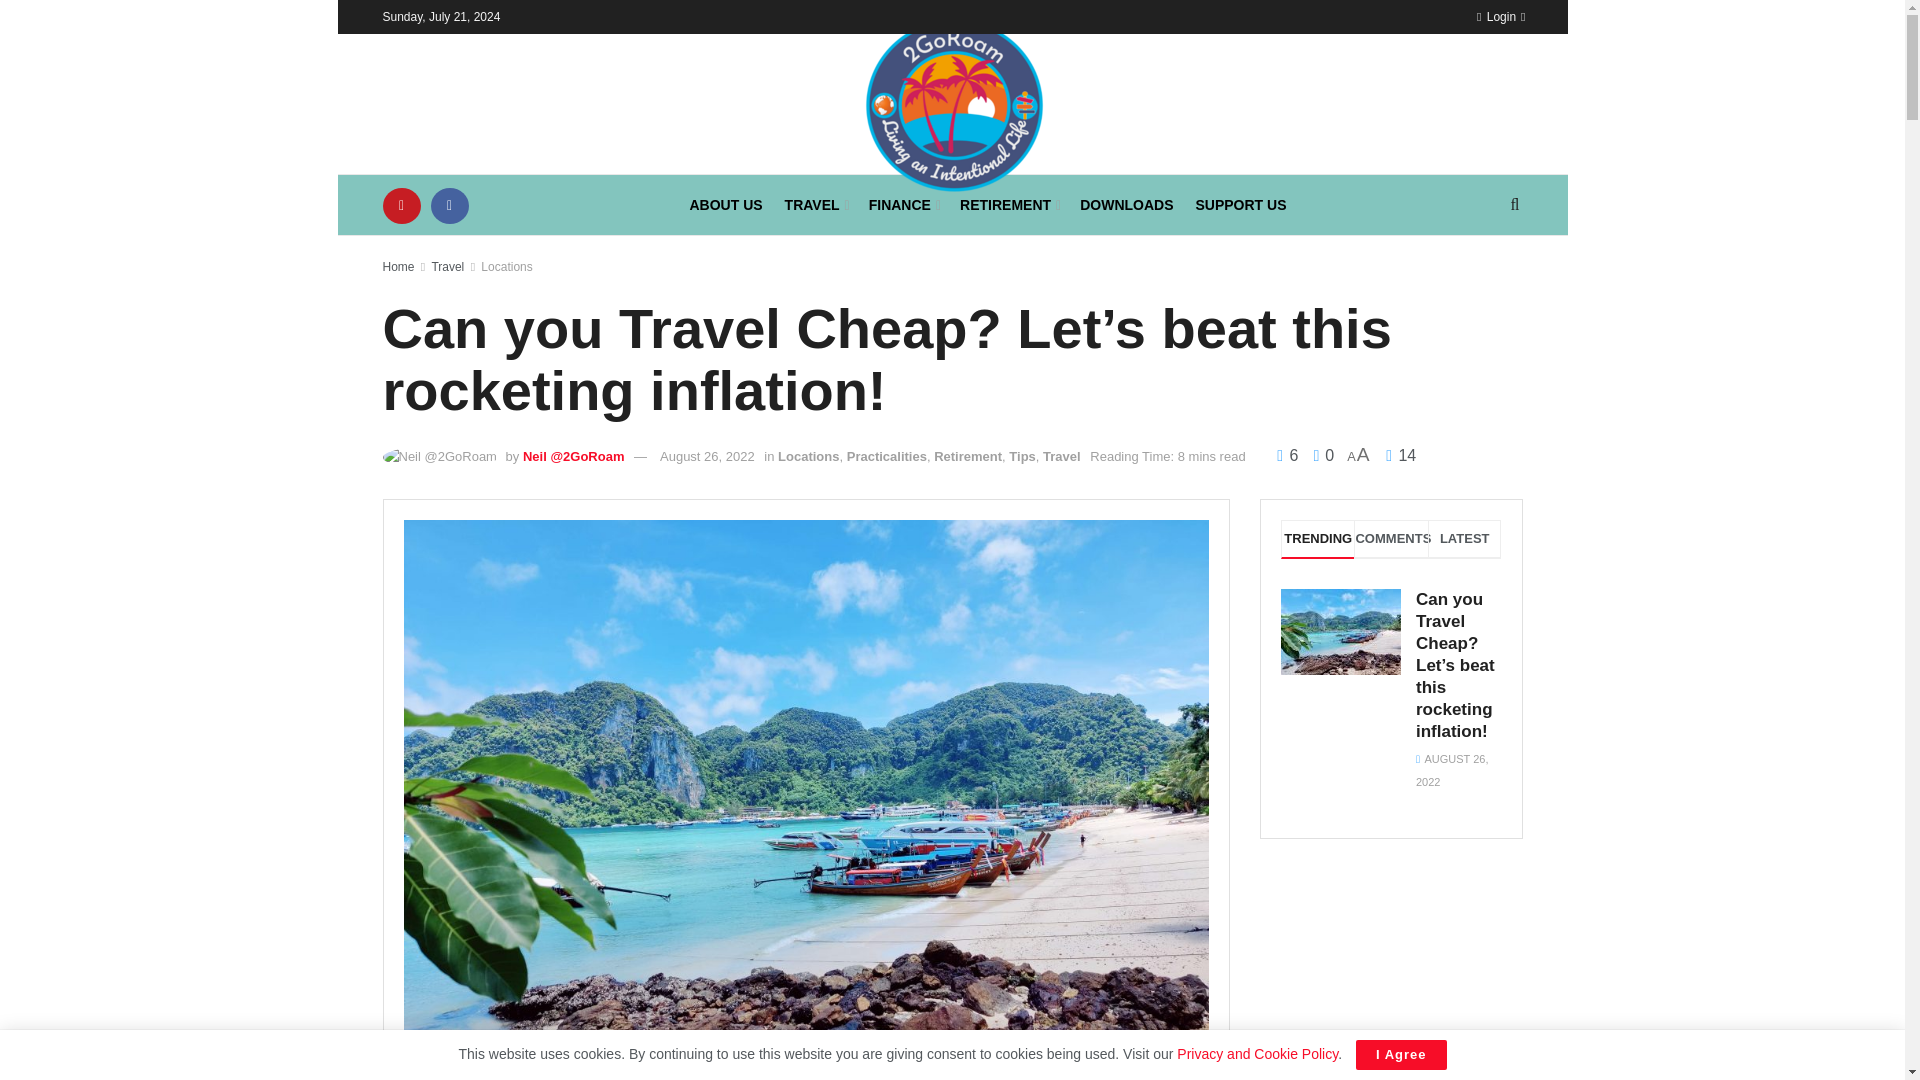  Describe the element at coordinates (398, 267) in the screenshot. I see `Home` at that location.